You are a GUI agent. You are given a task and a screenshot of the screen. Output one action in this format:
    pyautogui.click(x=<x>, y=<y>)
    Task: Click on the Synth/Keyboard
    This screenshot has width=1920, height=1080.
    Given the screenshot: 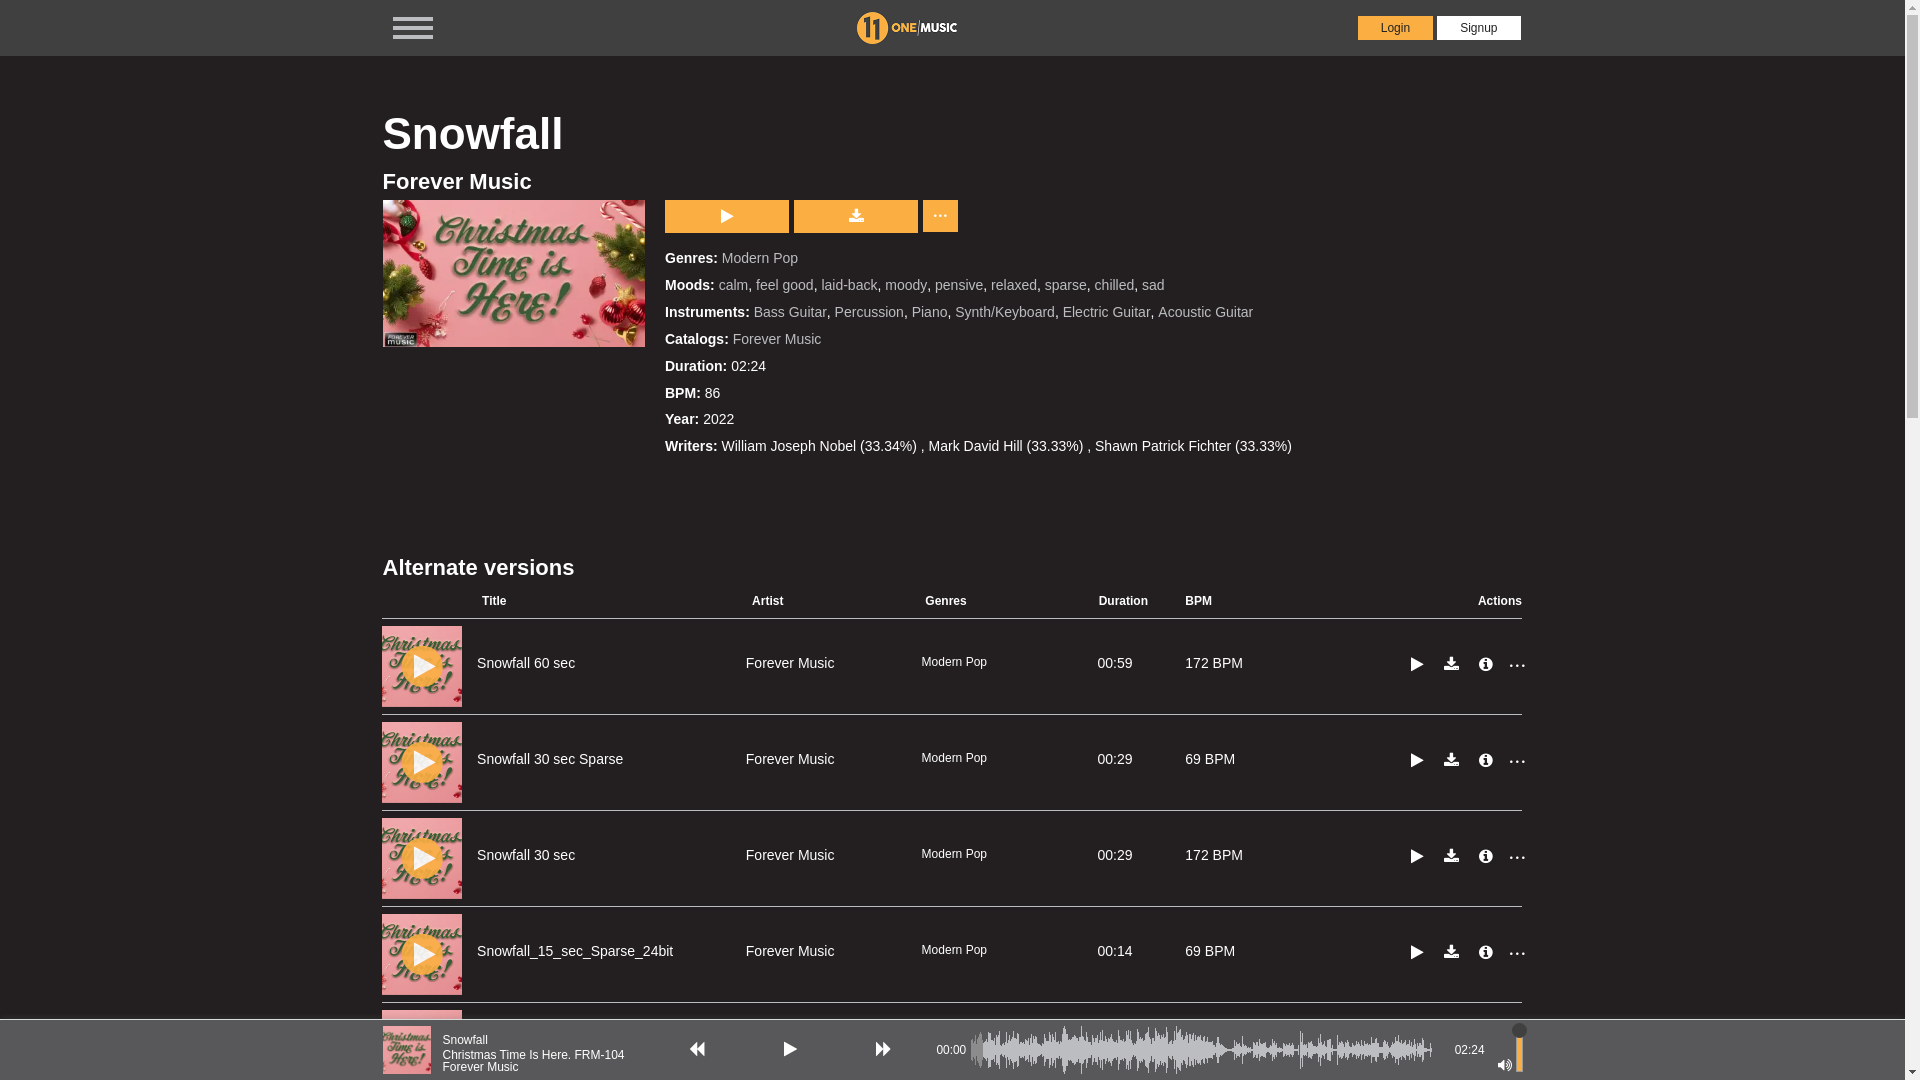 What is the action you would take?
    pyautogui.click(x=1005, y=312)
    